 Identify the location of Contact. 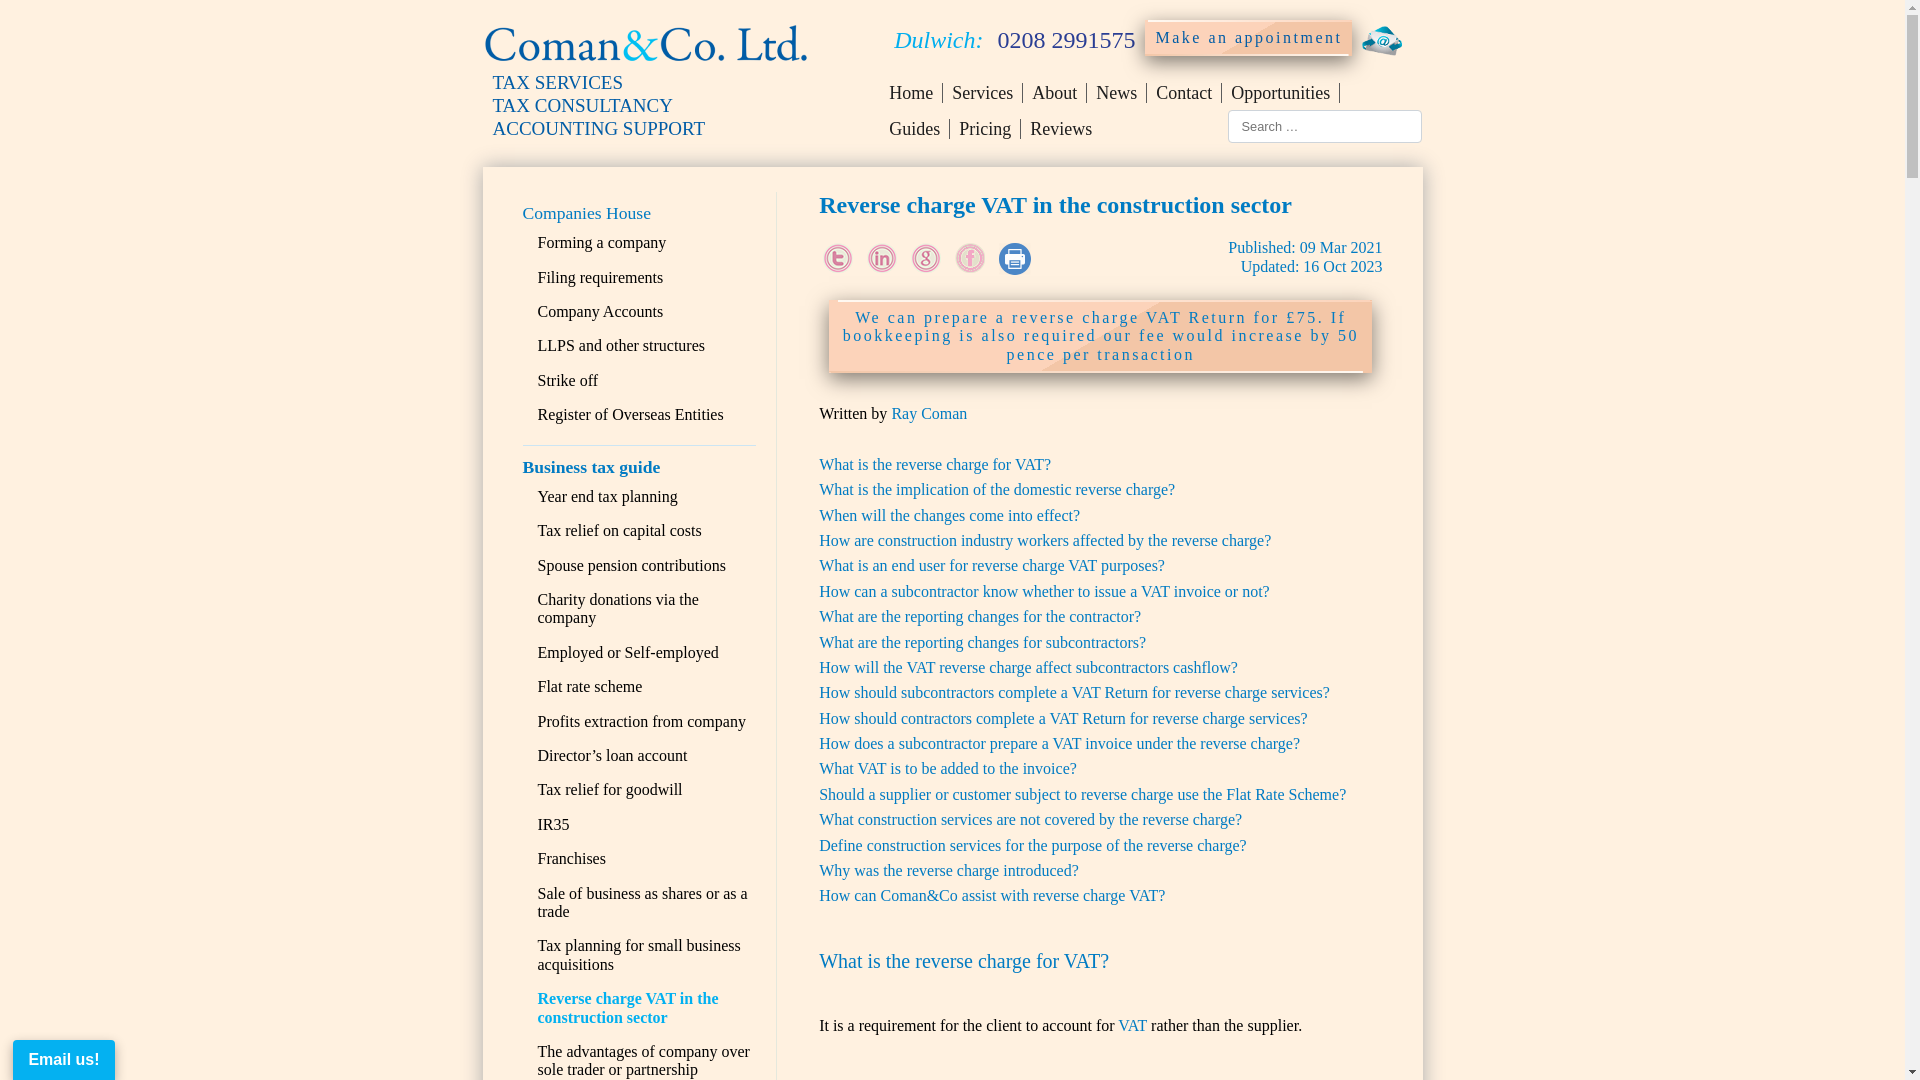
(1184, 92).